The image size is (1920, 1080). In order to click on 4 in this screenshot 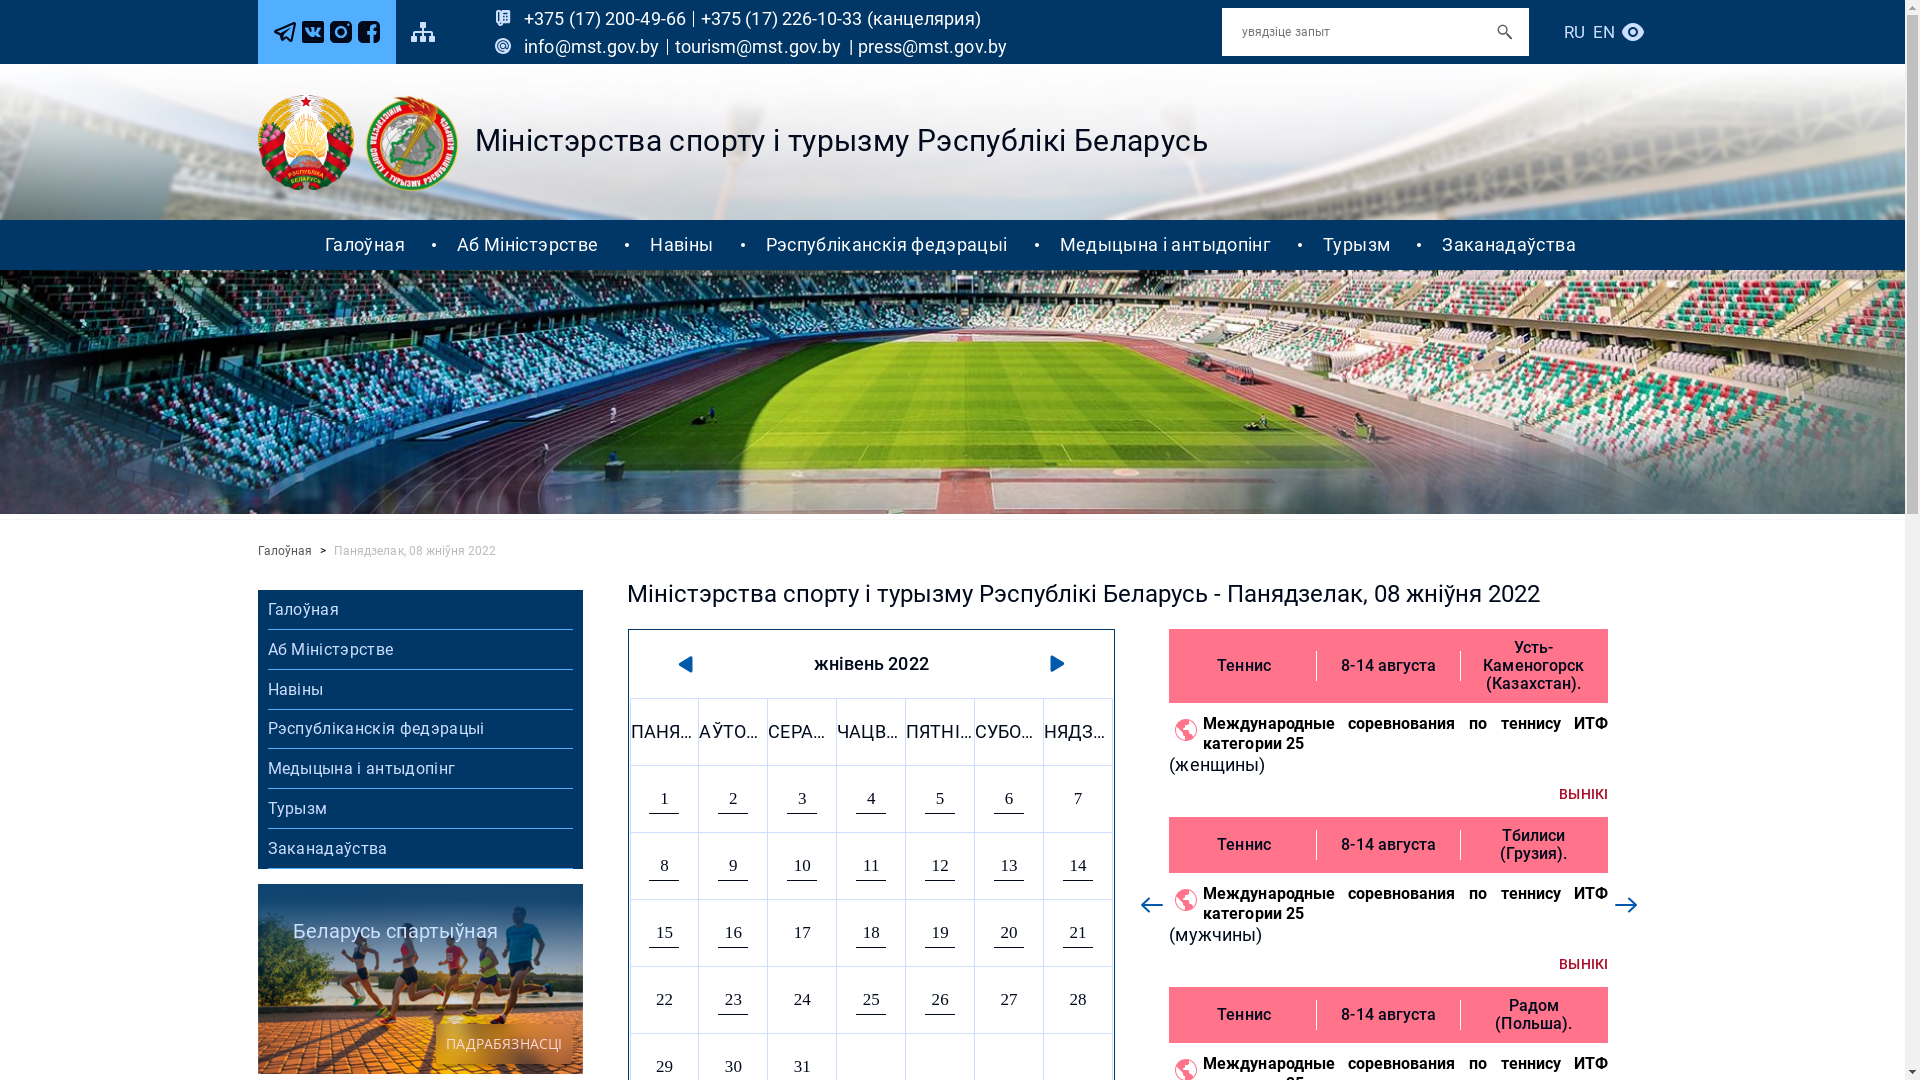, I will do `click(871, 798)`.